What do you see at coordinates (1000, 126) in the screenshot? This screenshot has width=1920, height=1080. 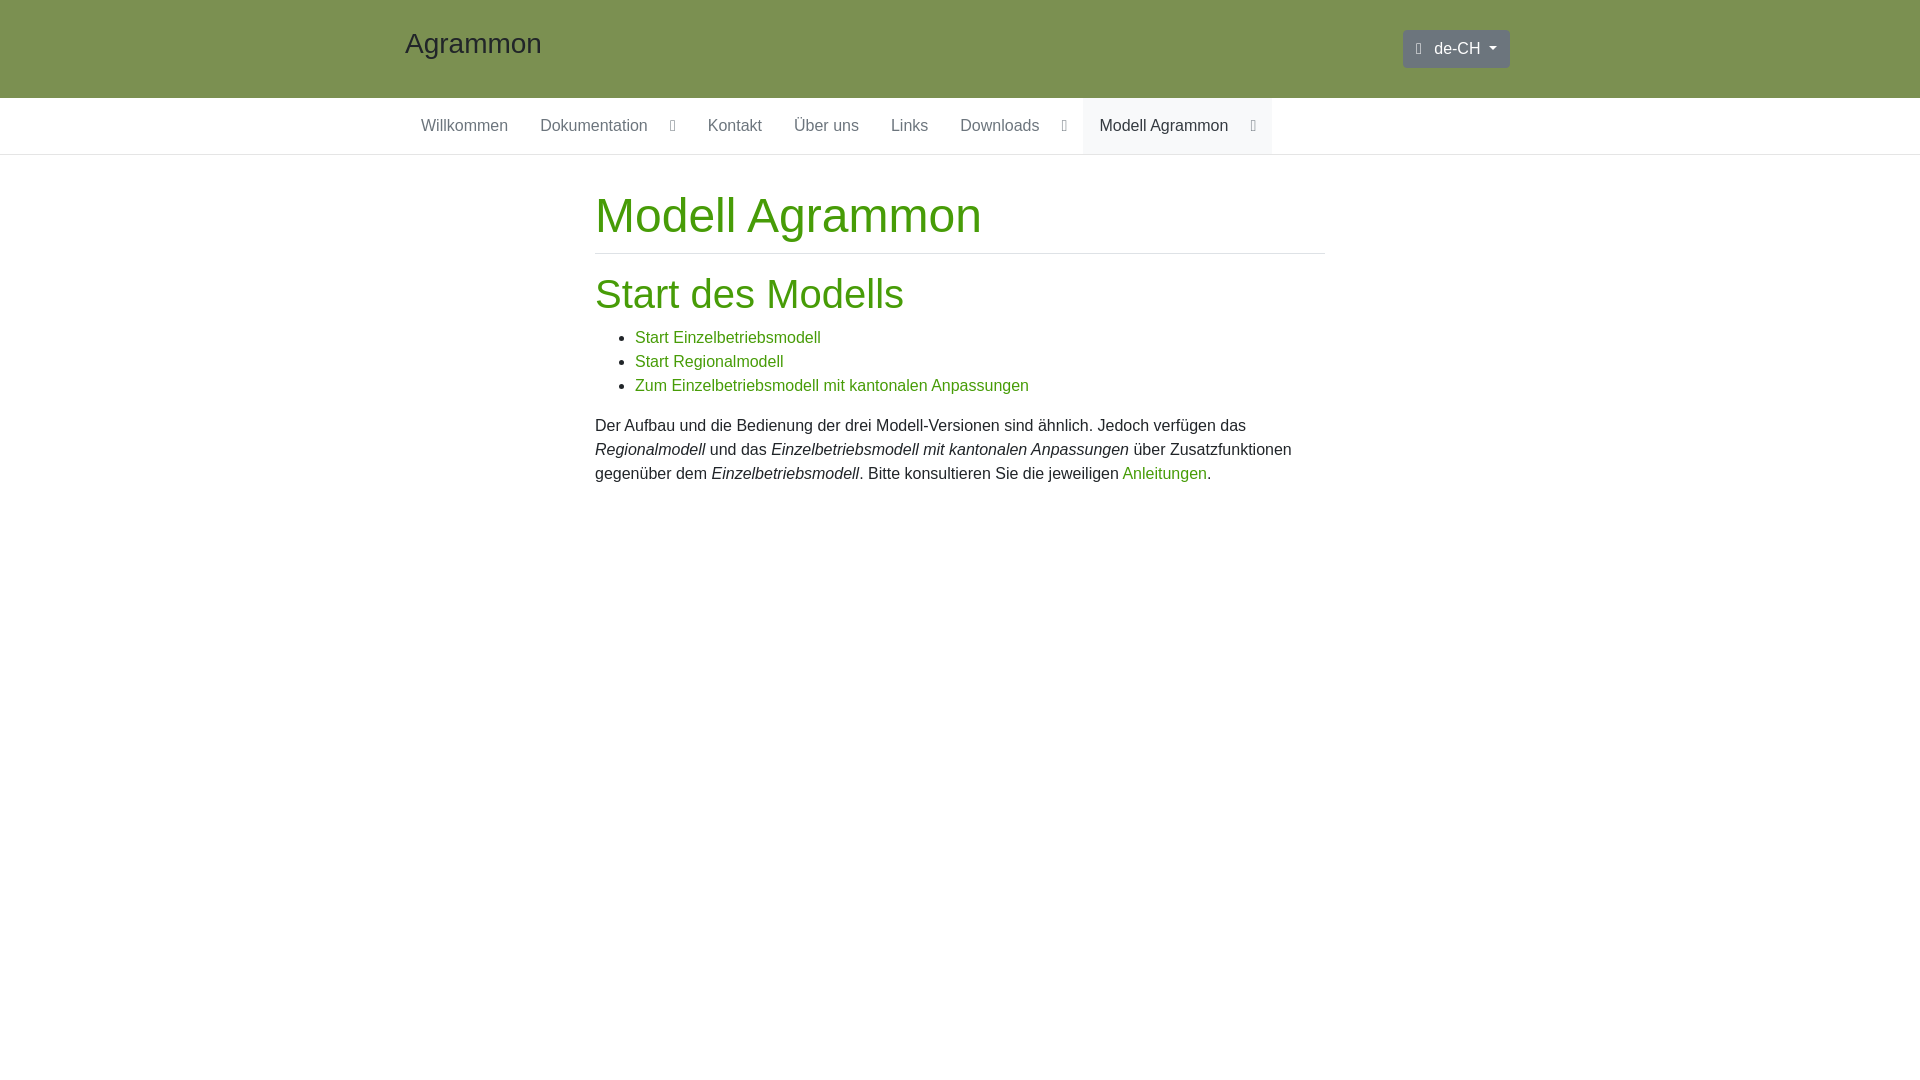 I see `Downloads` at bounding box center [1000, 126].